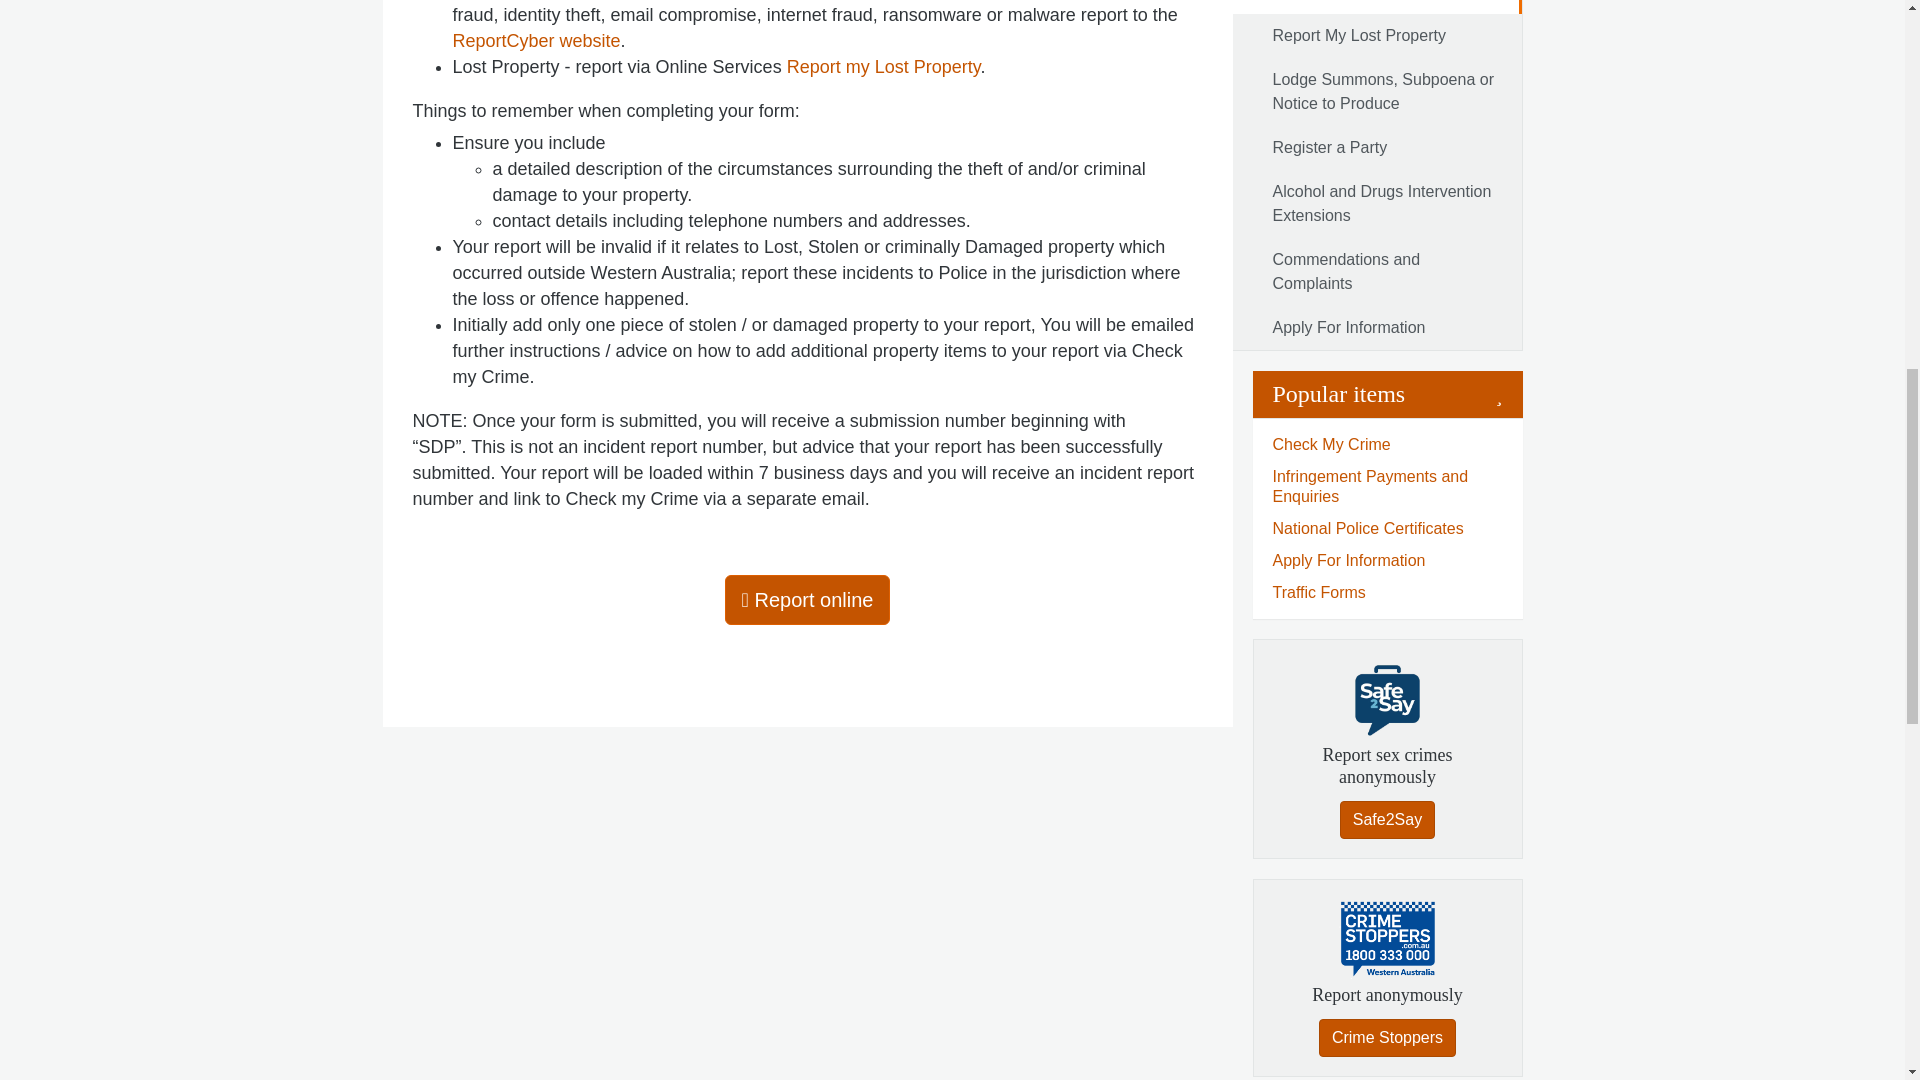 This screenshot has height=1080, width=1920. What do you see at coordinates (536, 40) in the screenshot?
I see `ReportCyber website` at bounding box center [536, 40].